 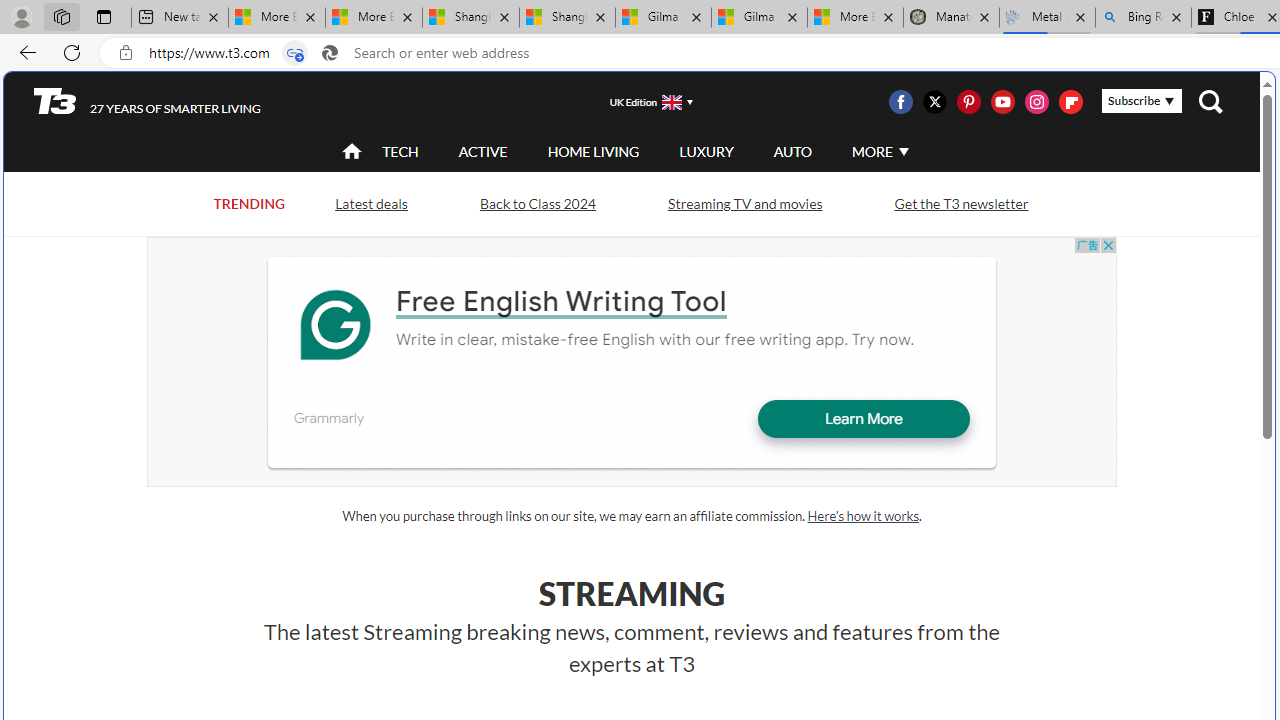 I want to click on Latest deals, so click(x=370, y=202).